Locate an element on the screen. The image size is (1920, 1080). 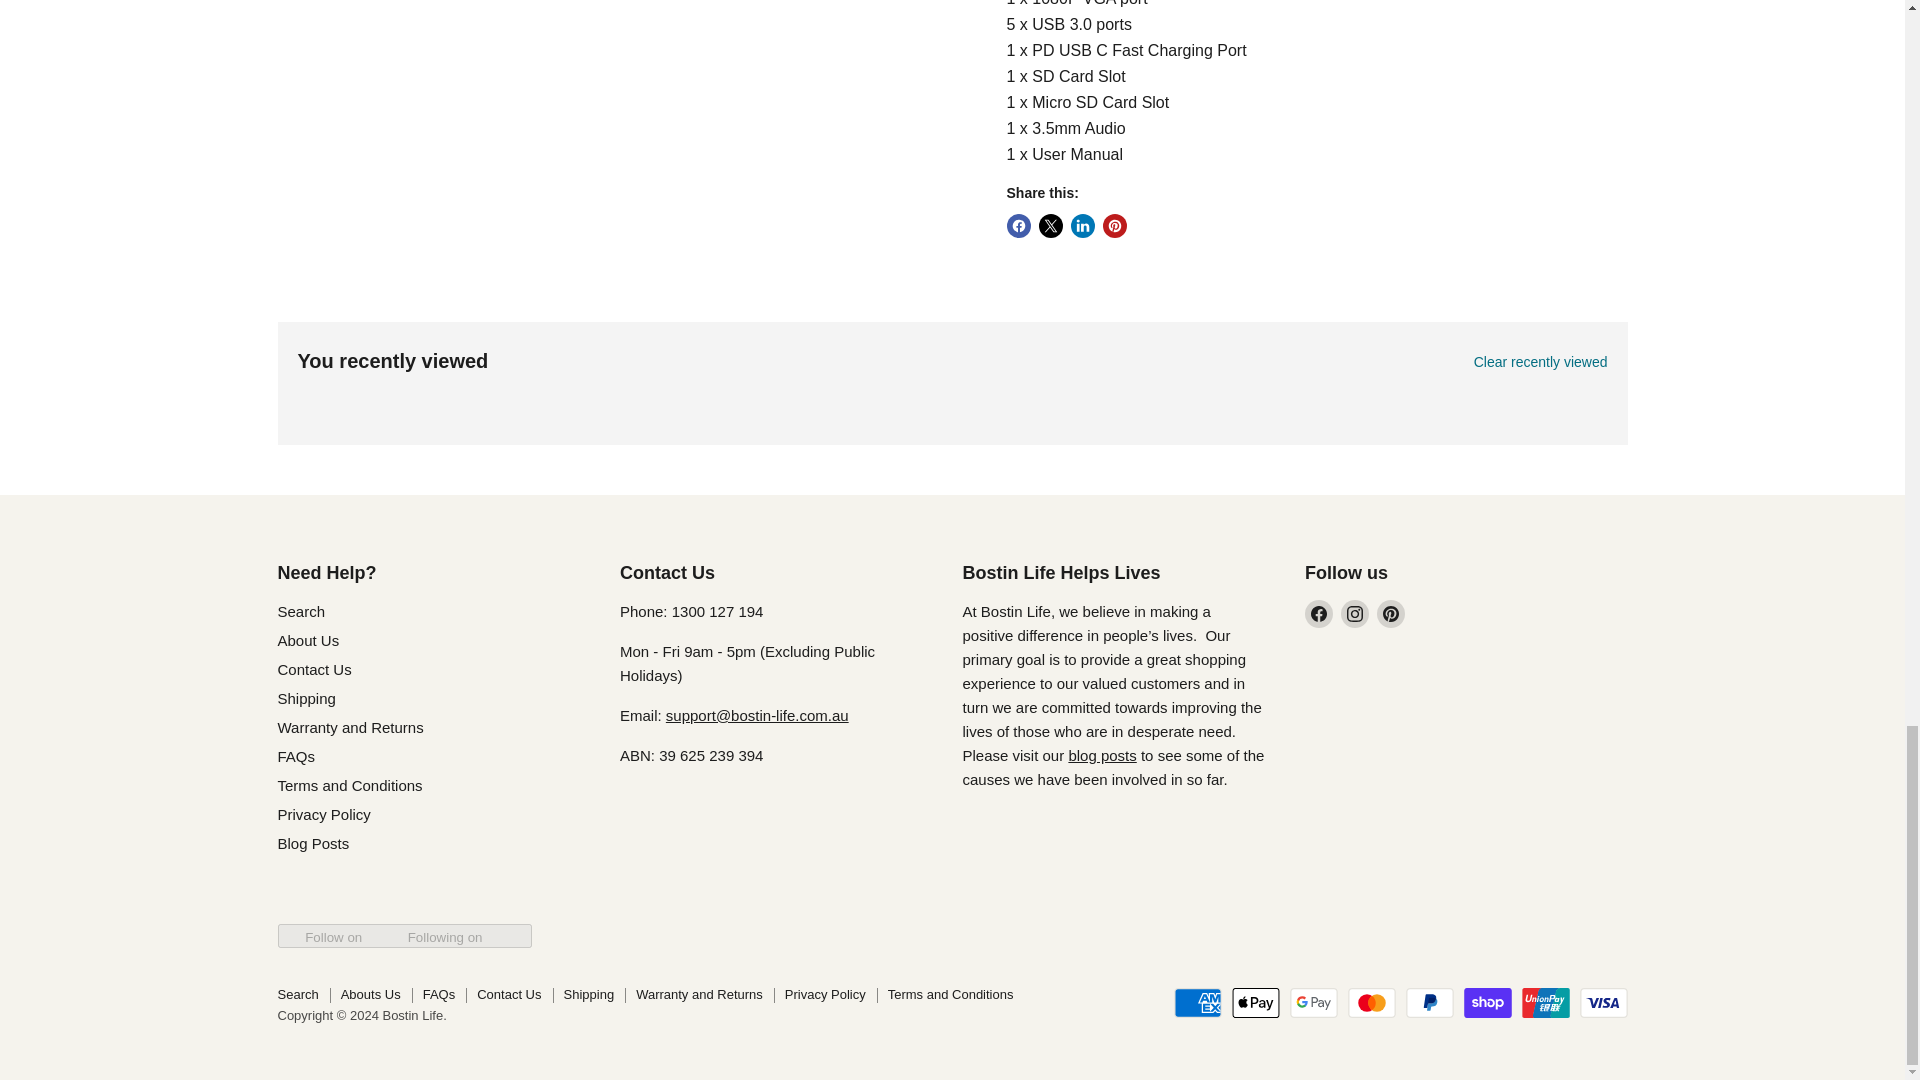
Facebook is located at coordinates (1318, 614).